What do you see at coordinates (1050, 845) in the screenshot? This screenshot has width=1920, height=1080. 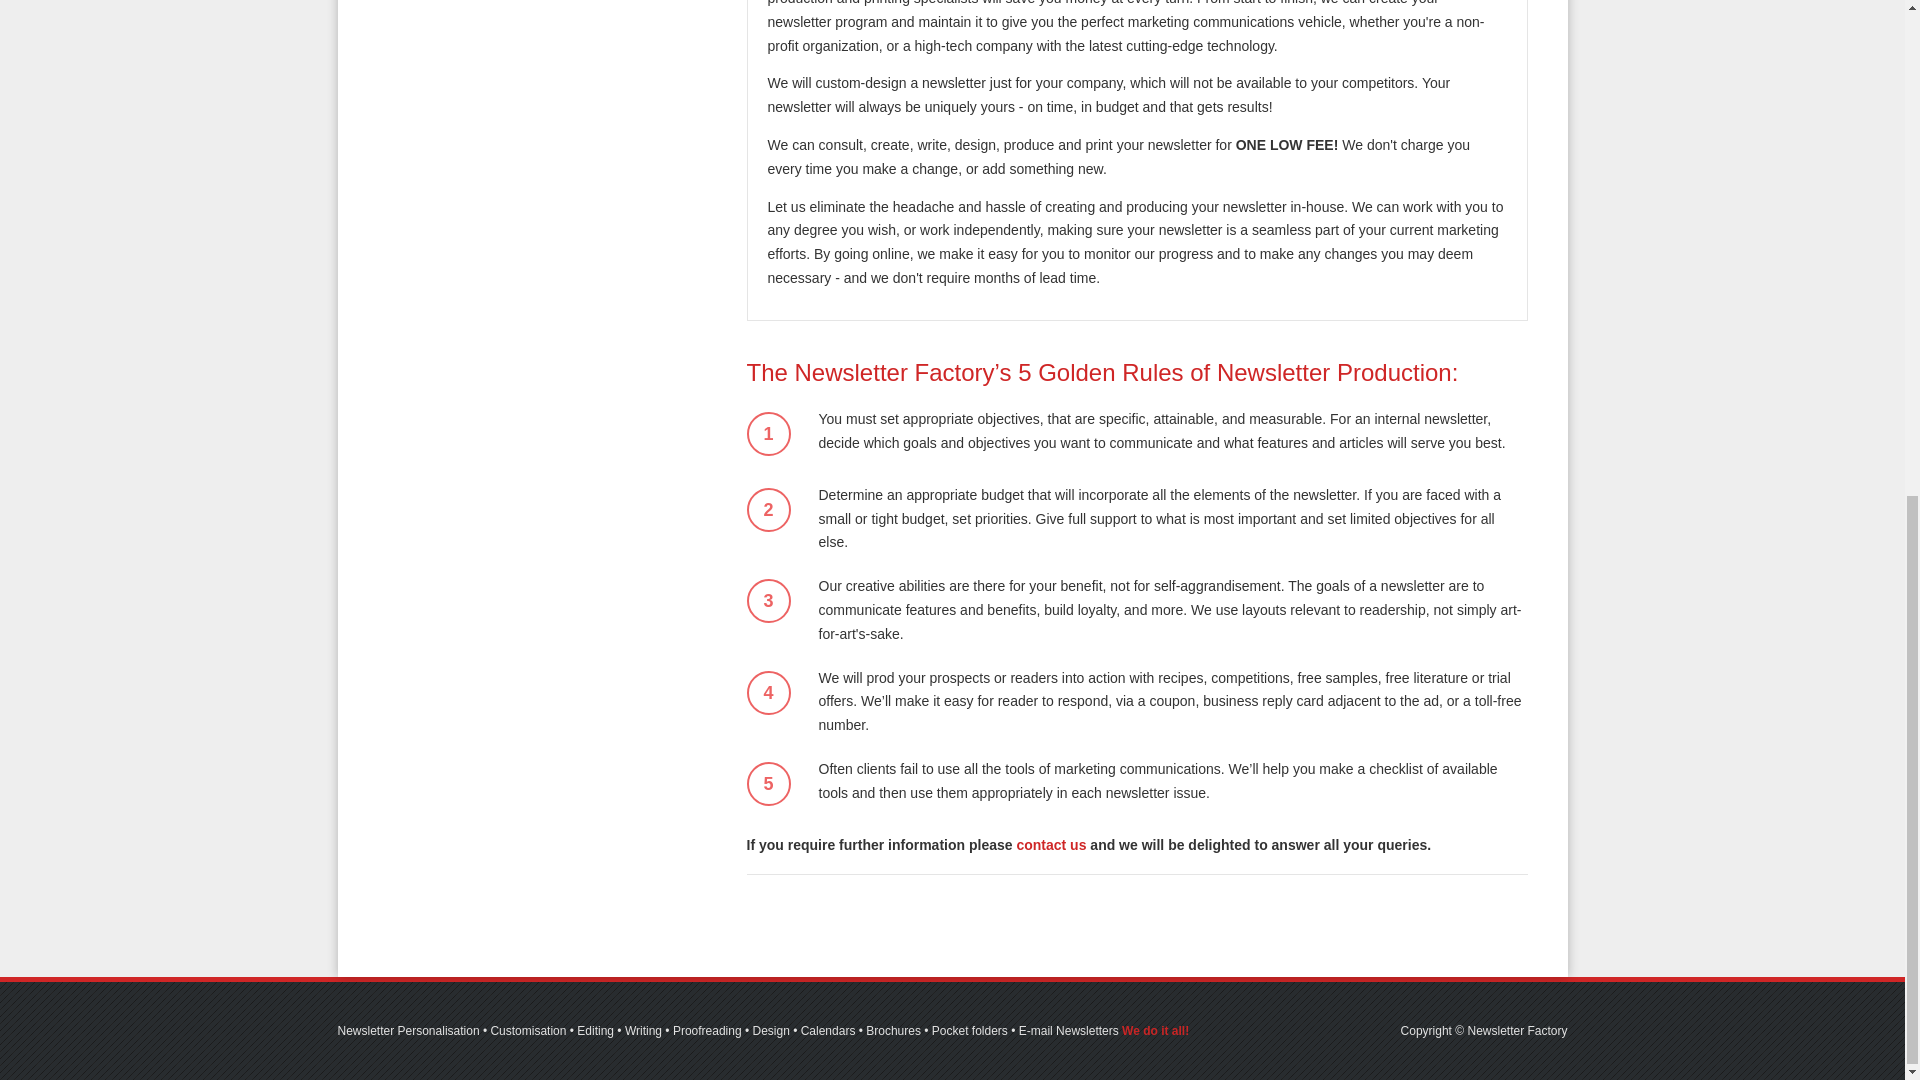 I see `contact us` at bounding box center [1050, 845].